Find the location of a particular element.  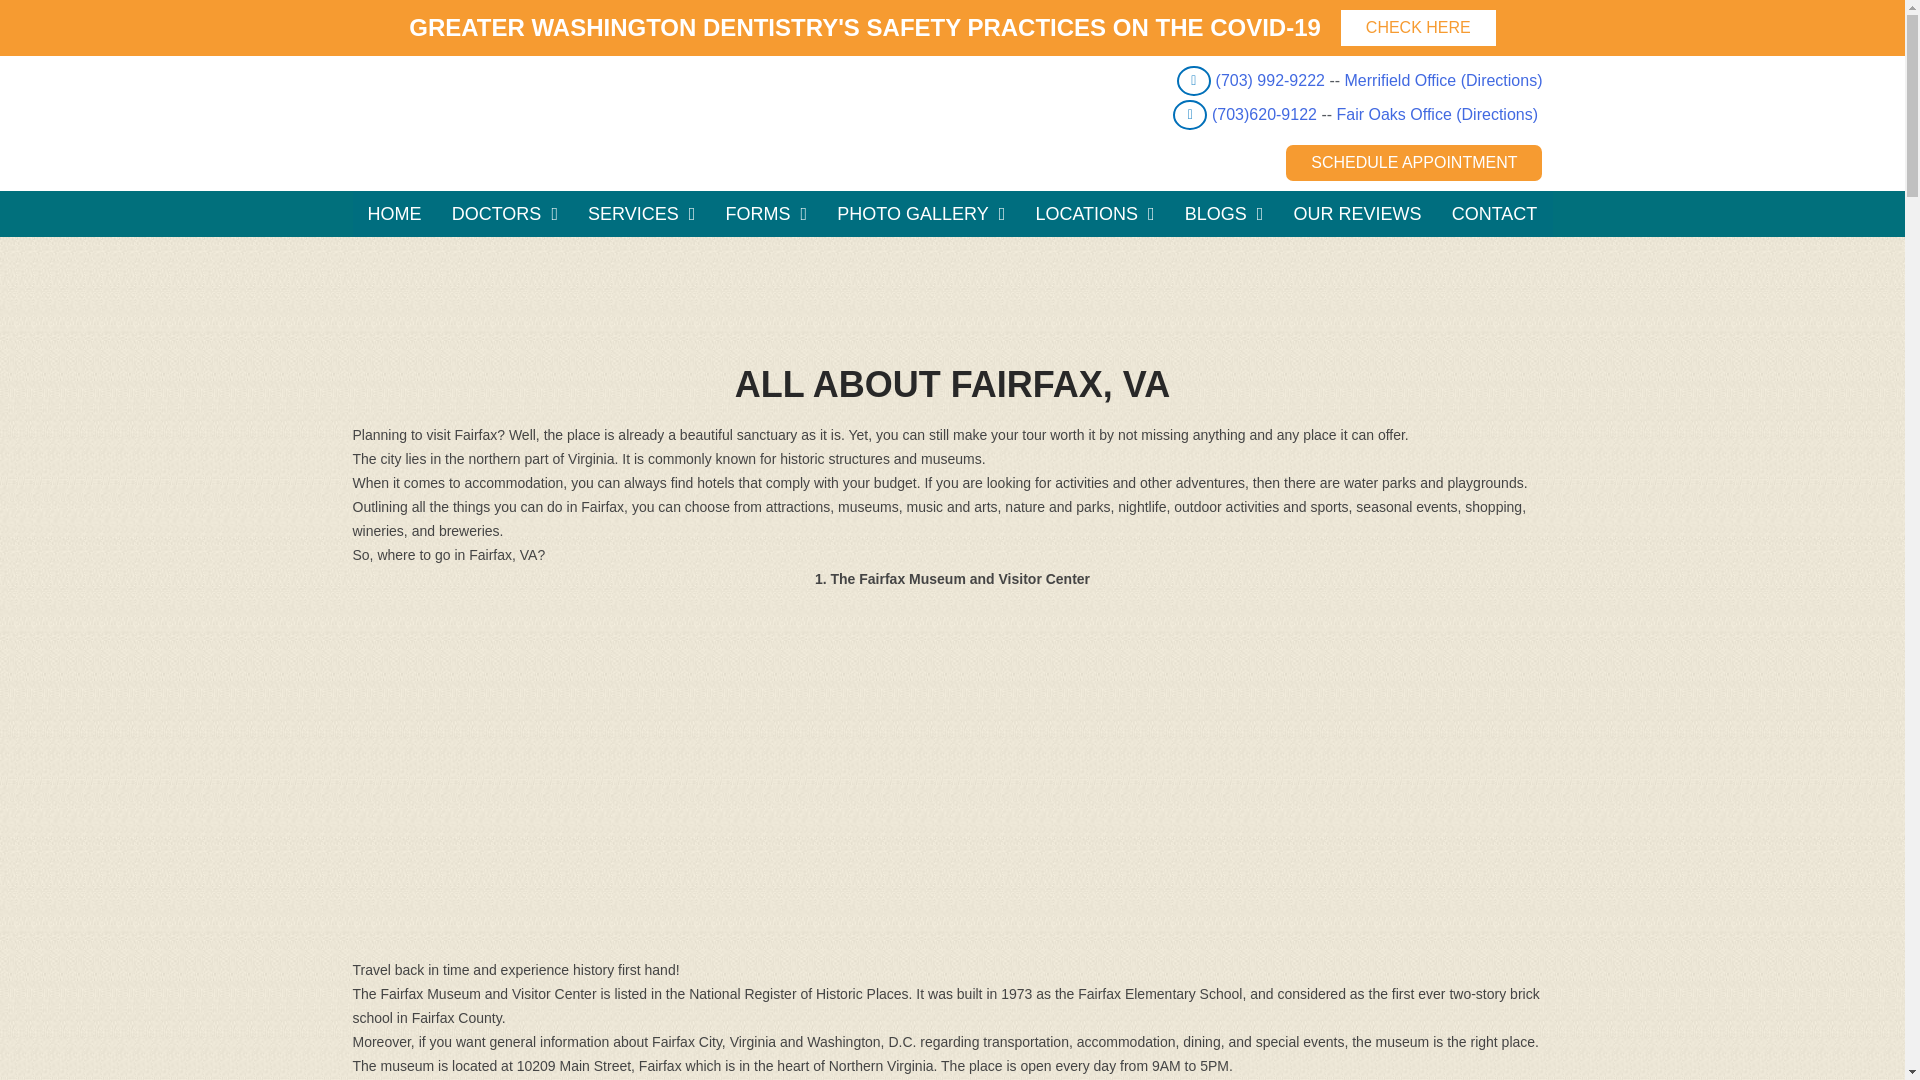

CHECK HERE is located at coordinates (1418, 28).